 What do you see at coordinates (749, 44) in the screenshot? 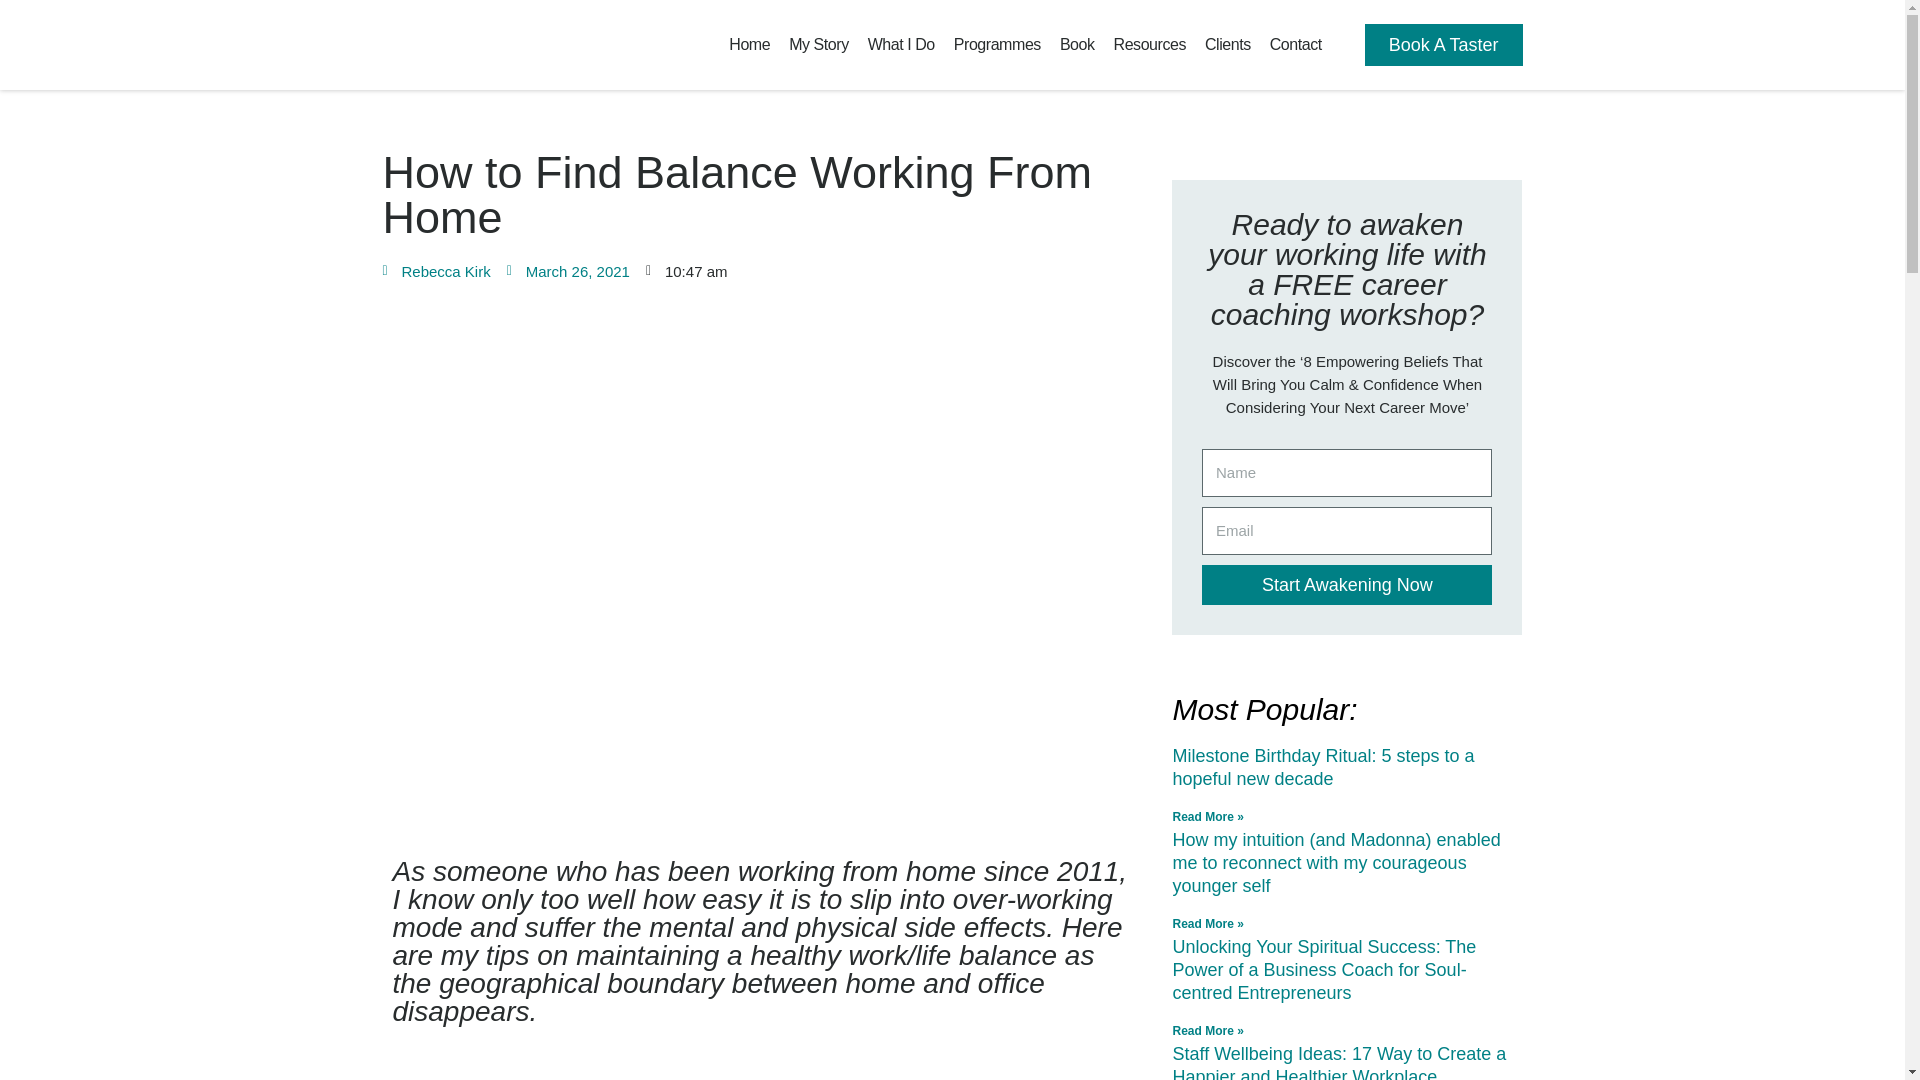
I see `Home` at bounding box center [749, 44].